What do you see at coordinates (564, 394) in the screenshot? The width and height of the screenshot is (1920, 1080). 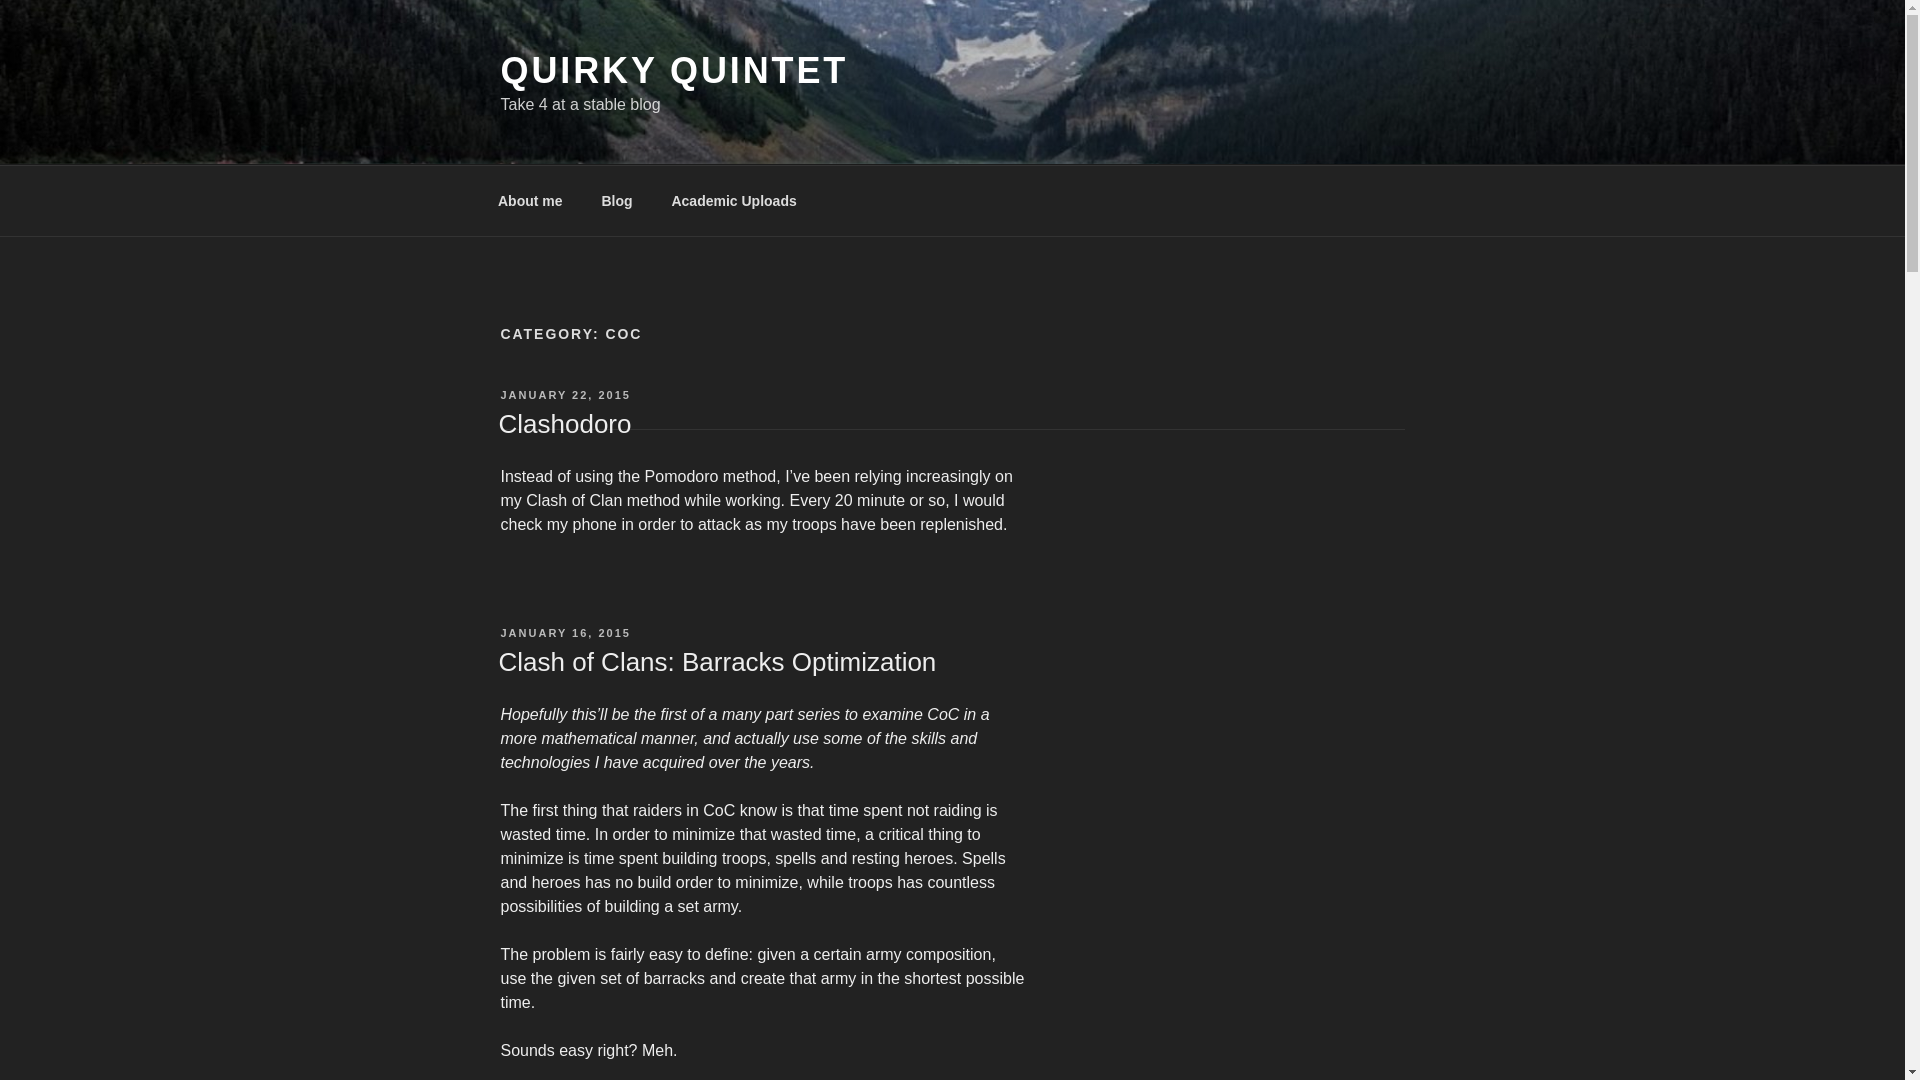 I see `JANUARY 22, 2015` at bounding box center [564, 394].